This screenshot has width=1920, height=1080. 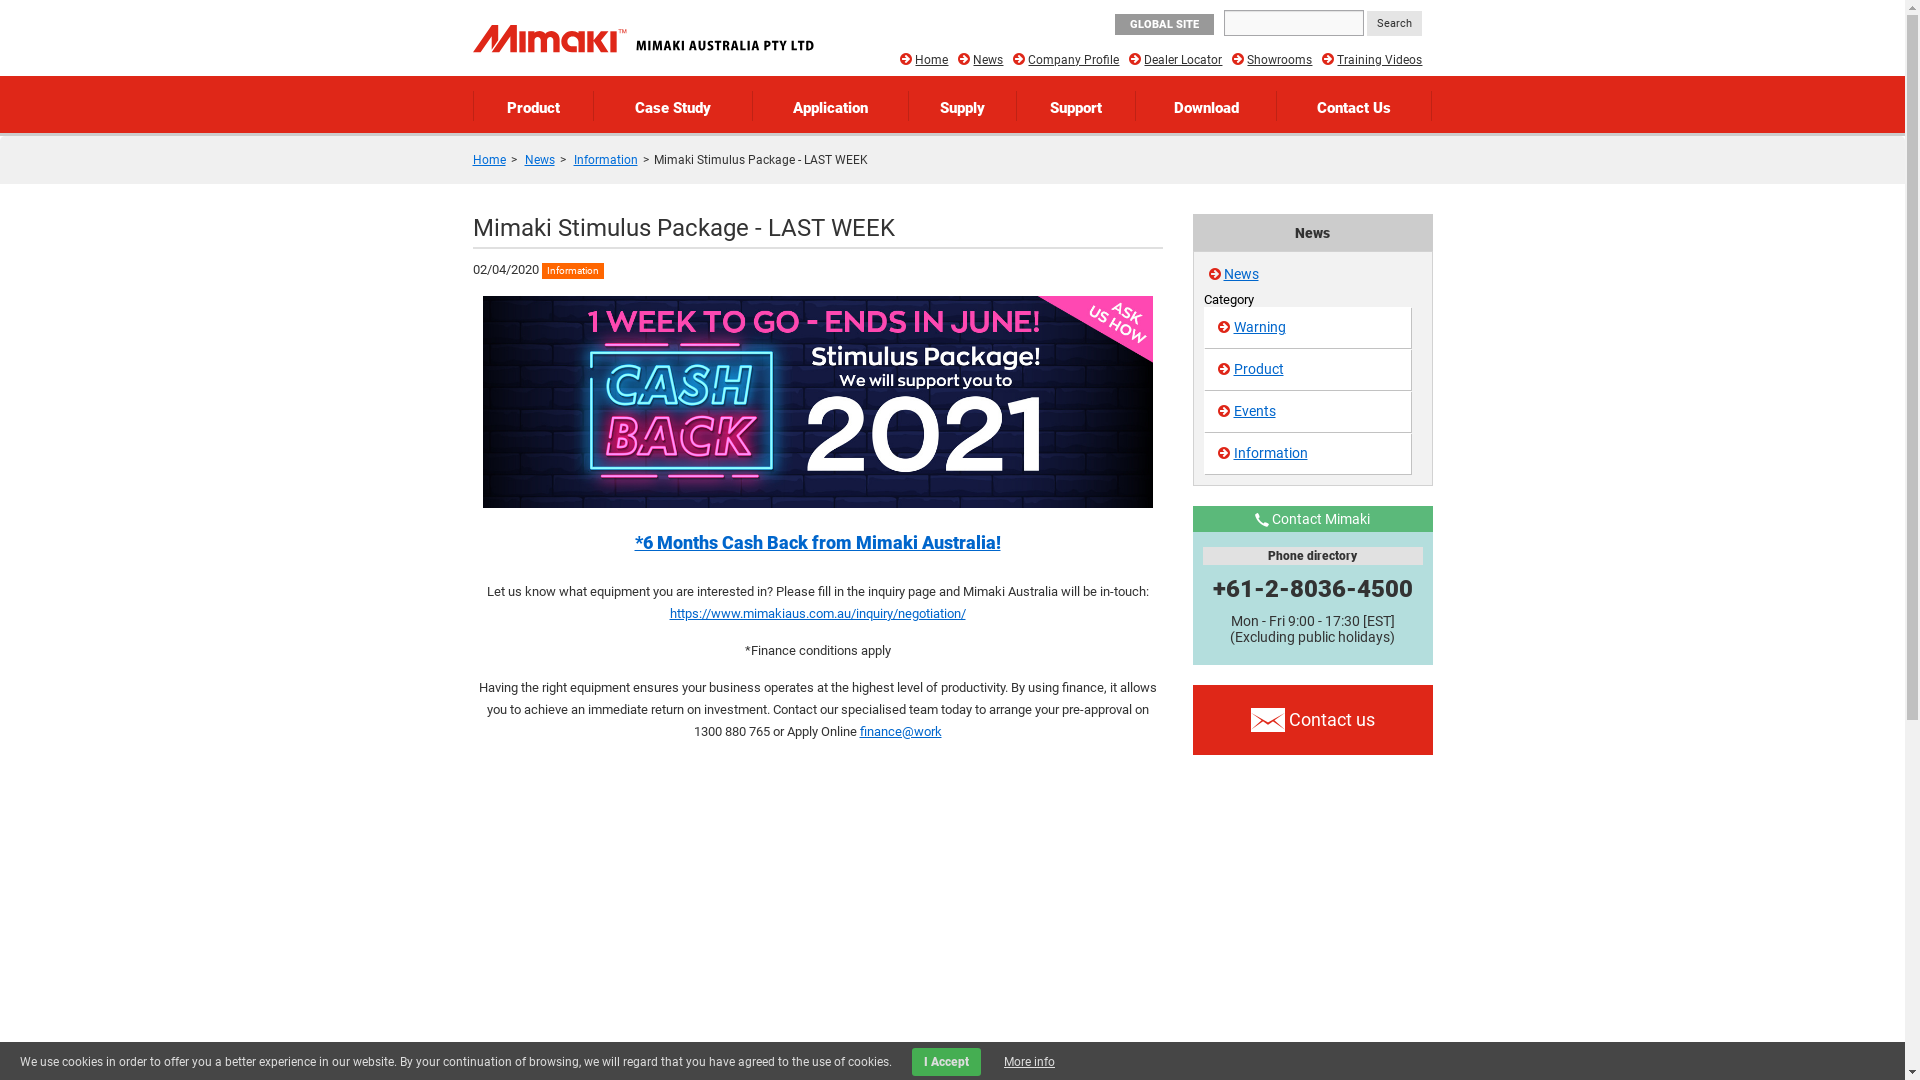 I want to click on Information, so click(x=606, y=160).